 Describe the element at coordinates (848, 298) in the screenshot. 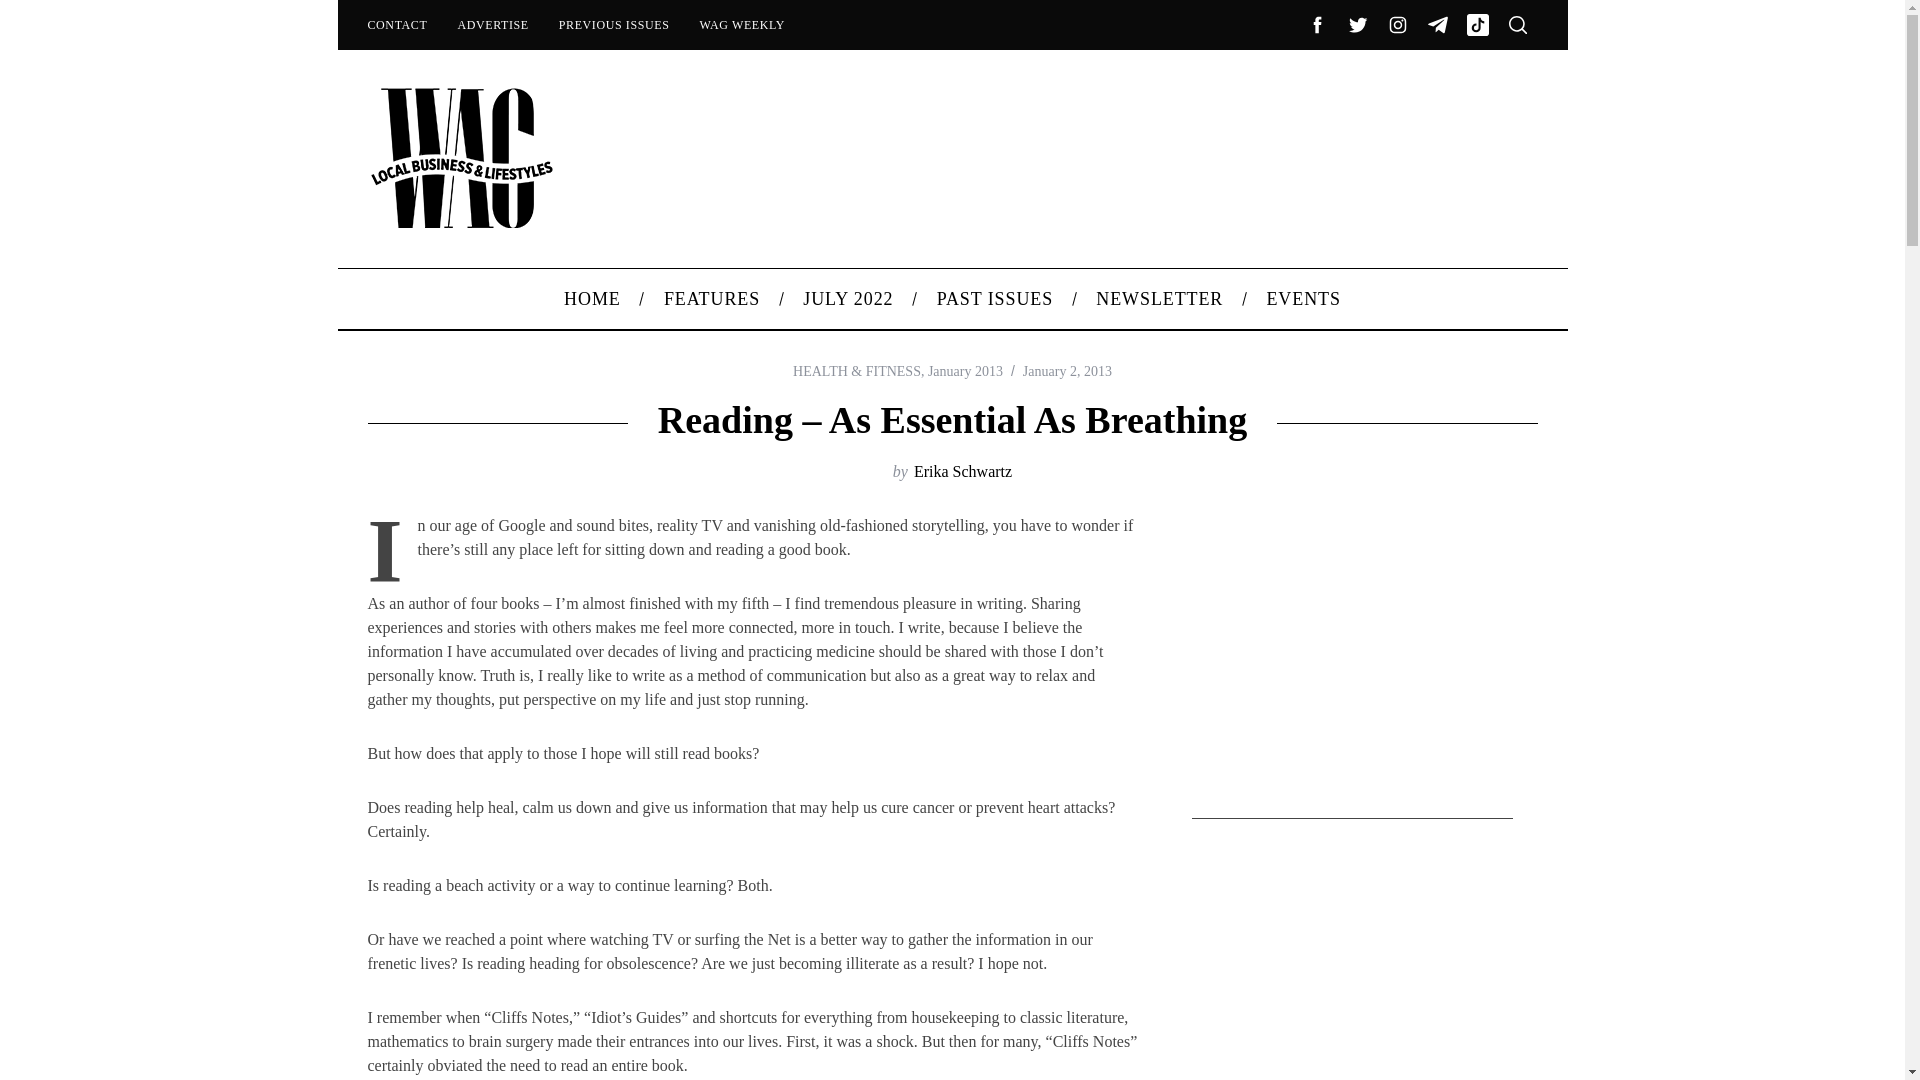

I see `JULY 2022` at that location.